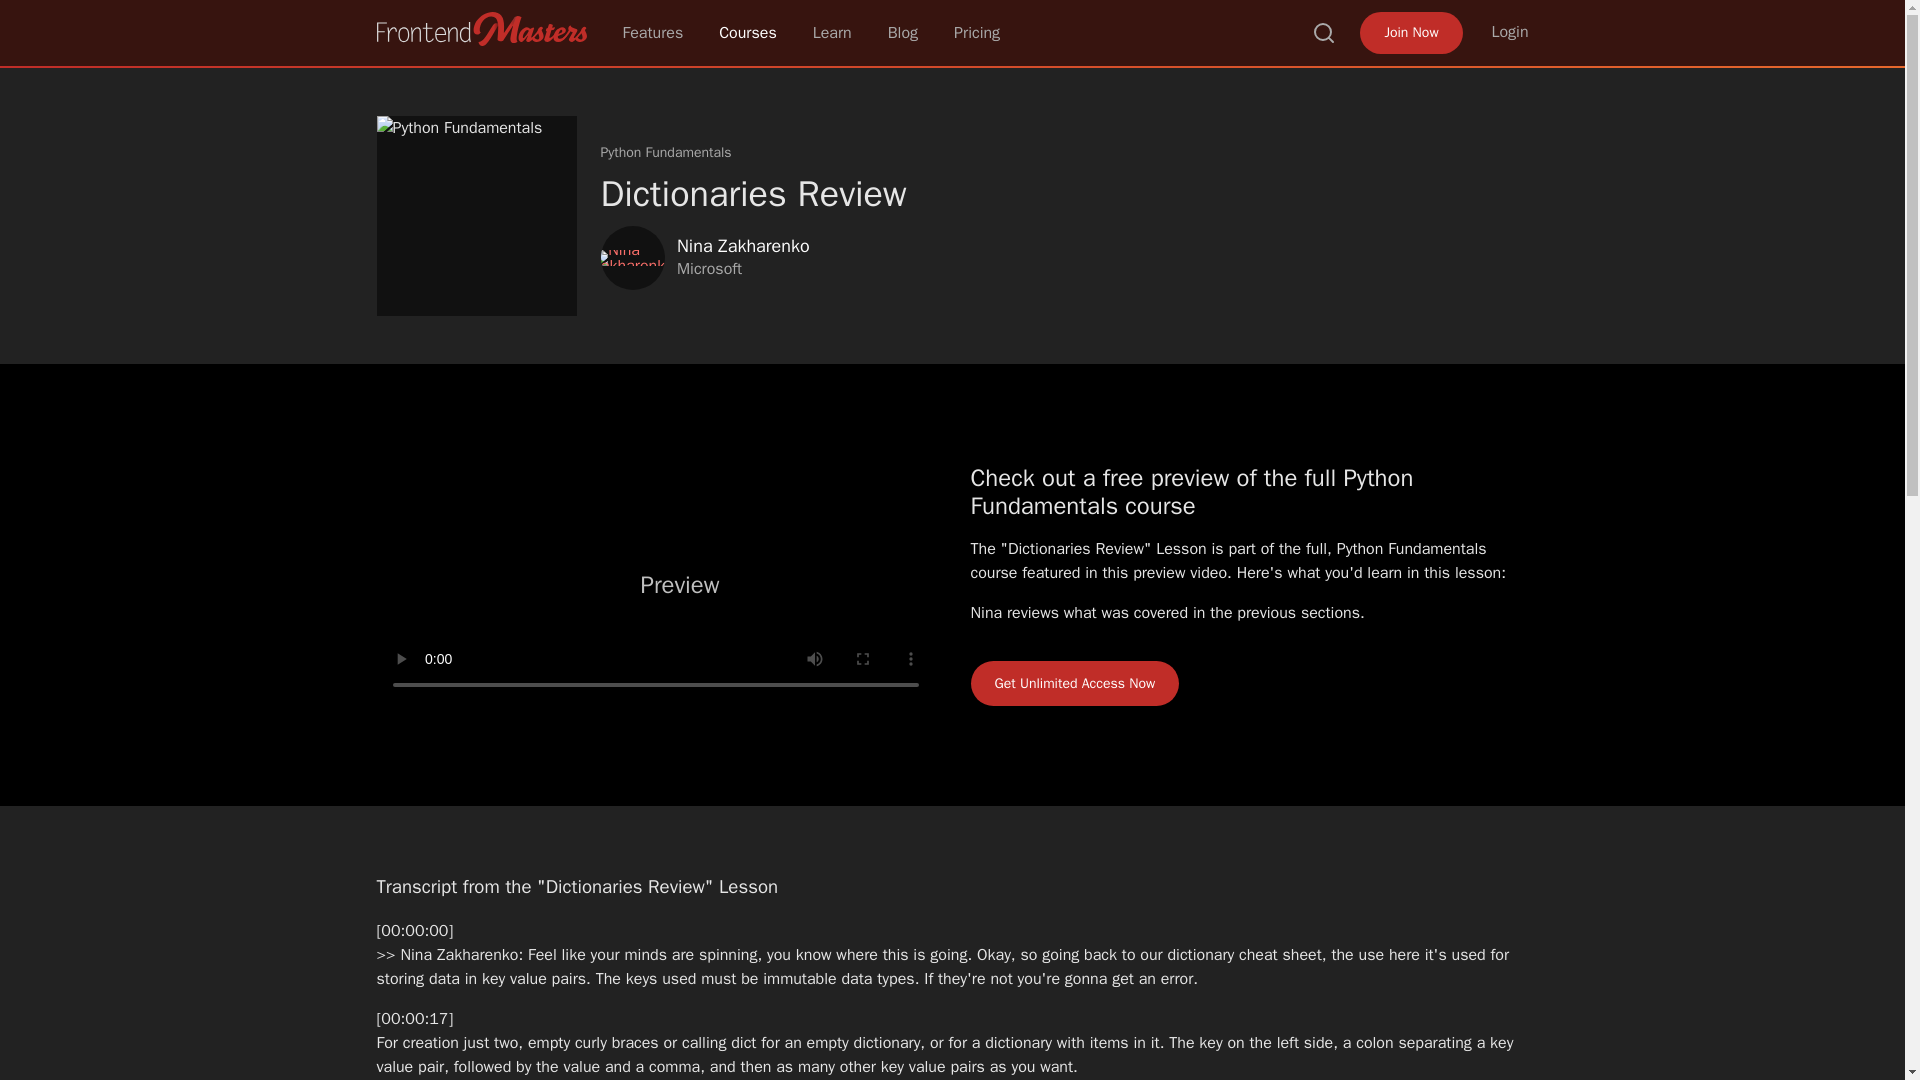 The width and height of the screenshot is (1920, 1080). What do you see at coordinates (665, 152) in the screenshot?
I see `Python Fundamentals` at bounding box center [665, 152].